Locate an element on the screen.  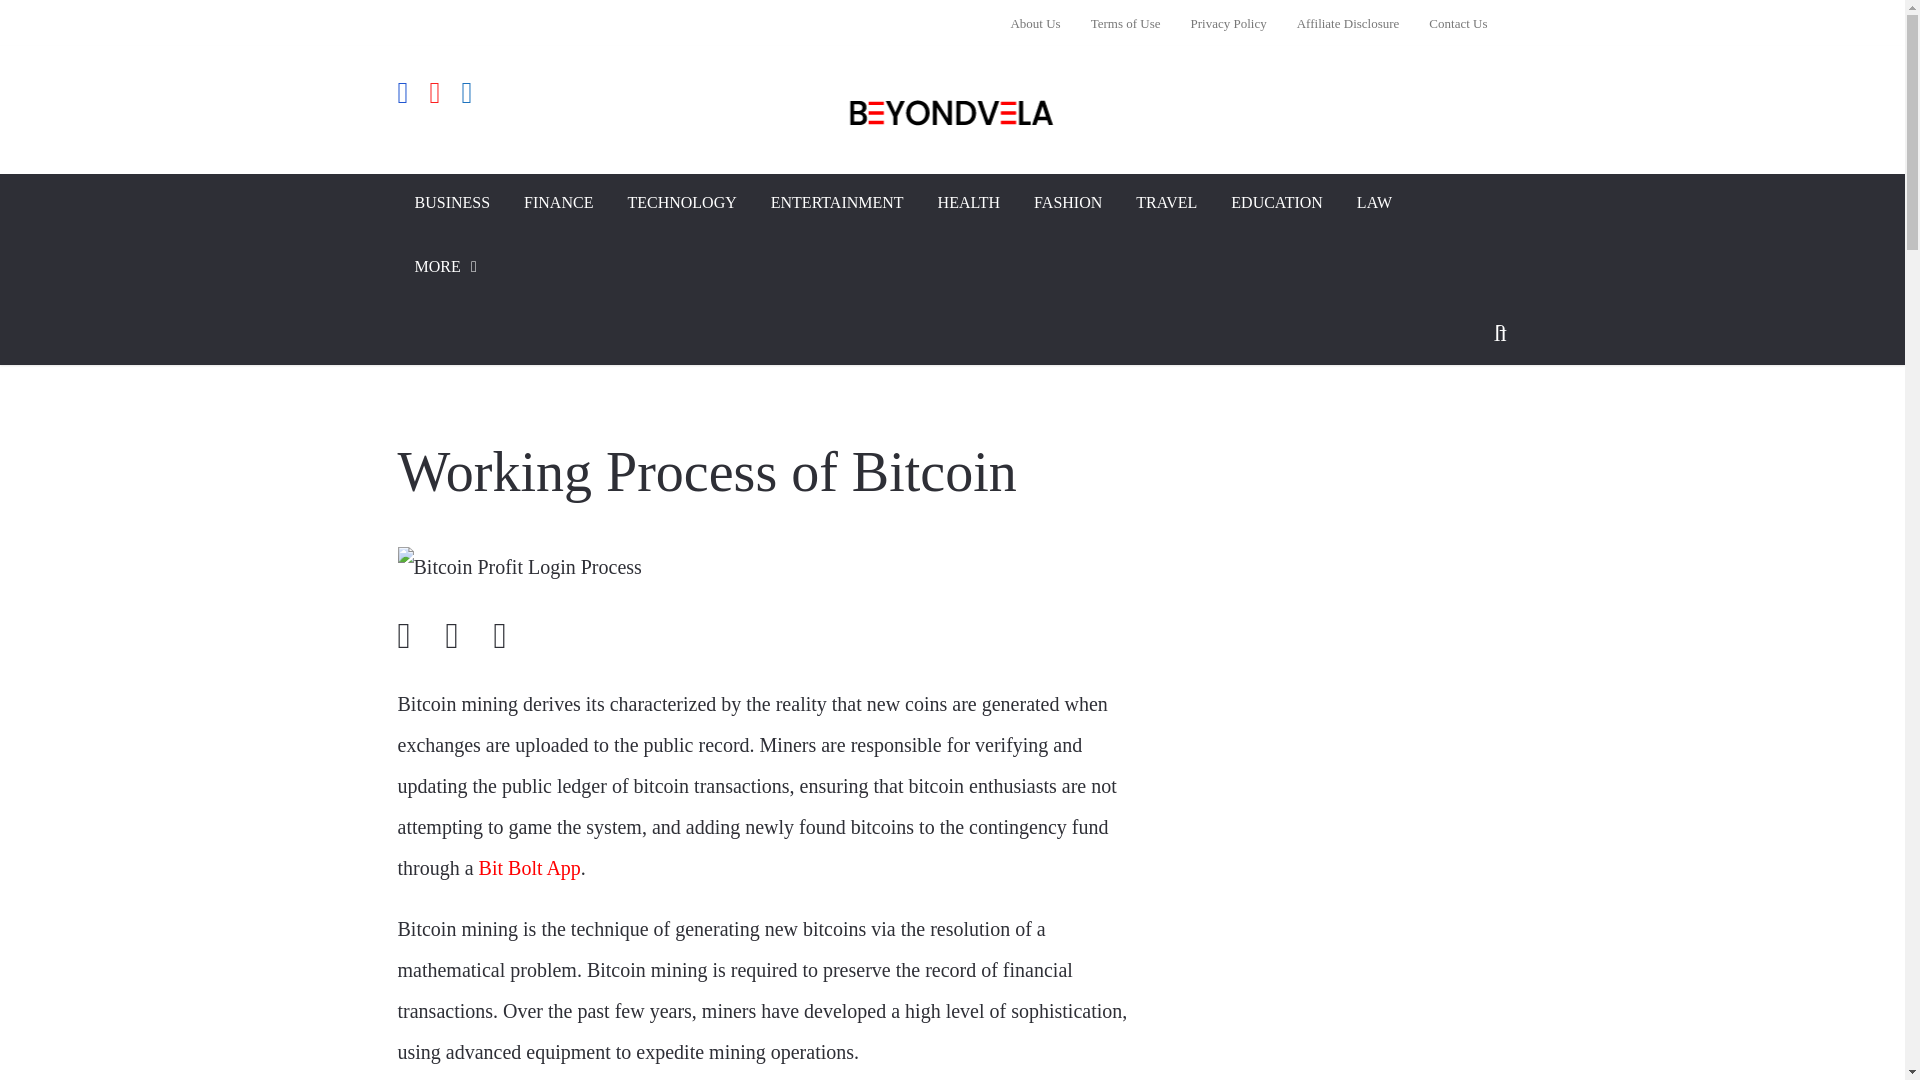
Bit Bolt App is located at coordinates (530, 868).